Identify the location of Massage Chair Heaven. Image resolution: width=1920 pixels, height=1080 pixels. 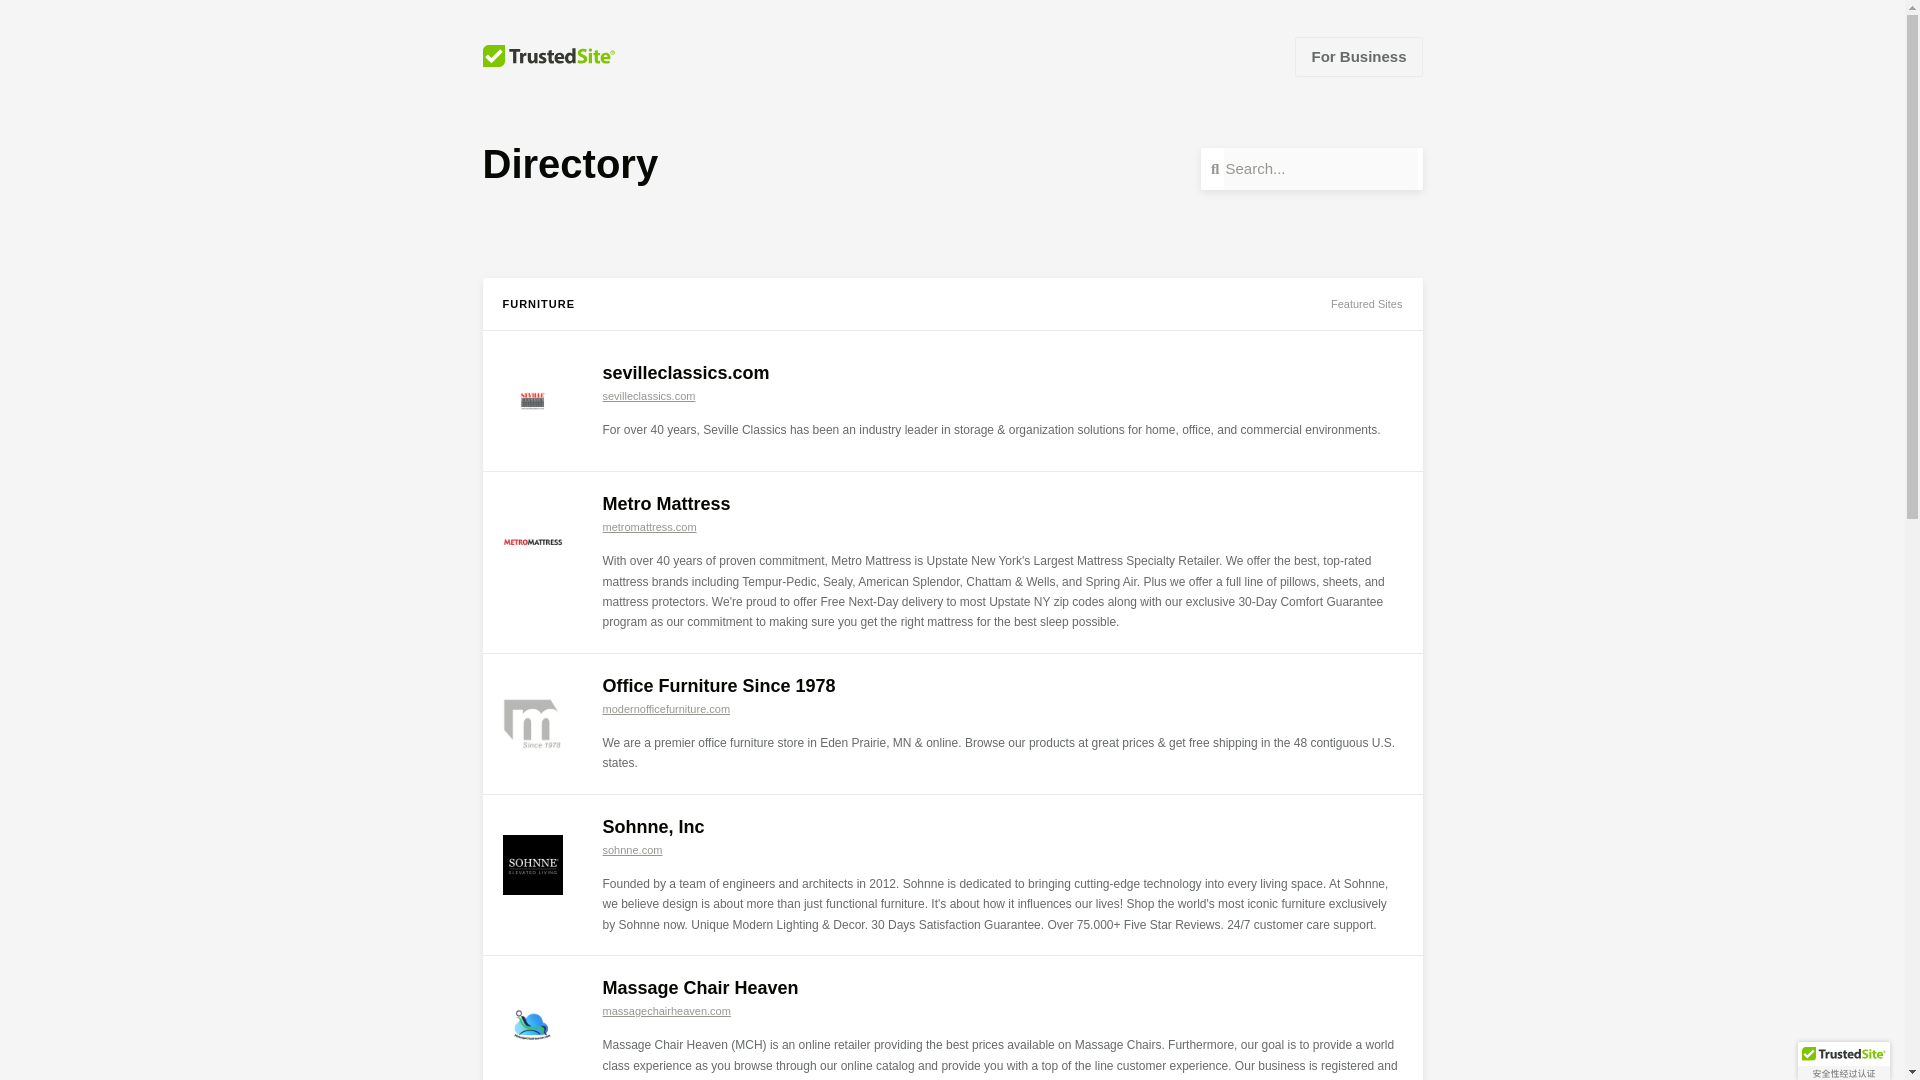
(700, 988).